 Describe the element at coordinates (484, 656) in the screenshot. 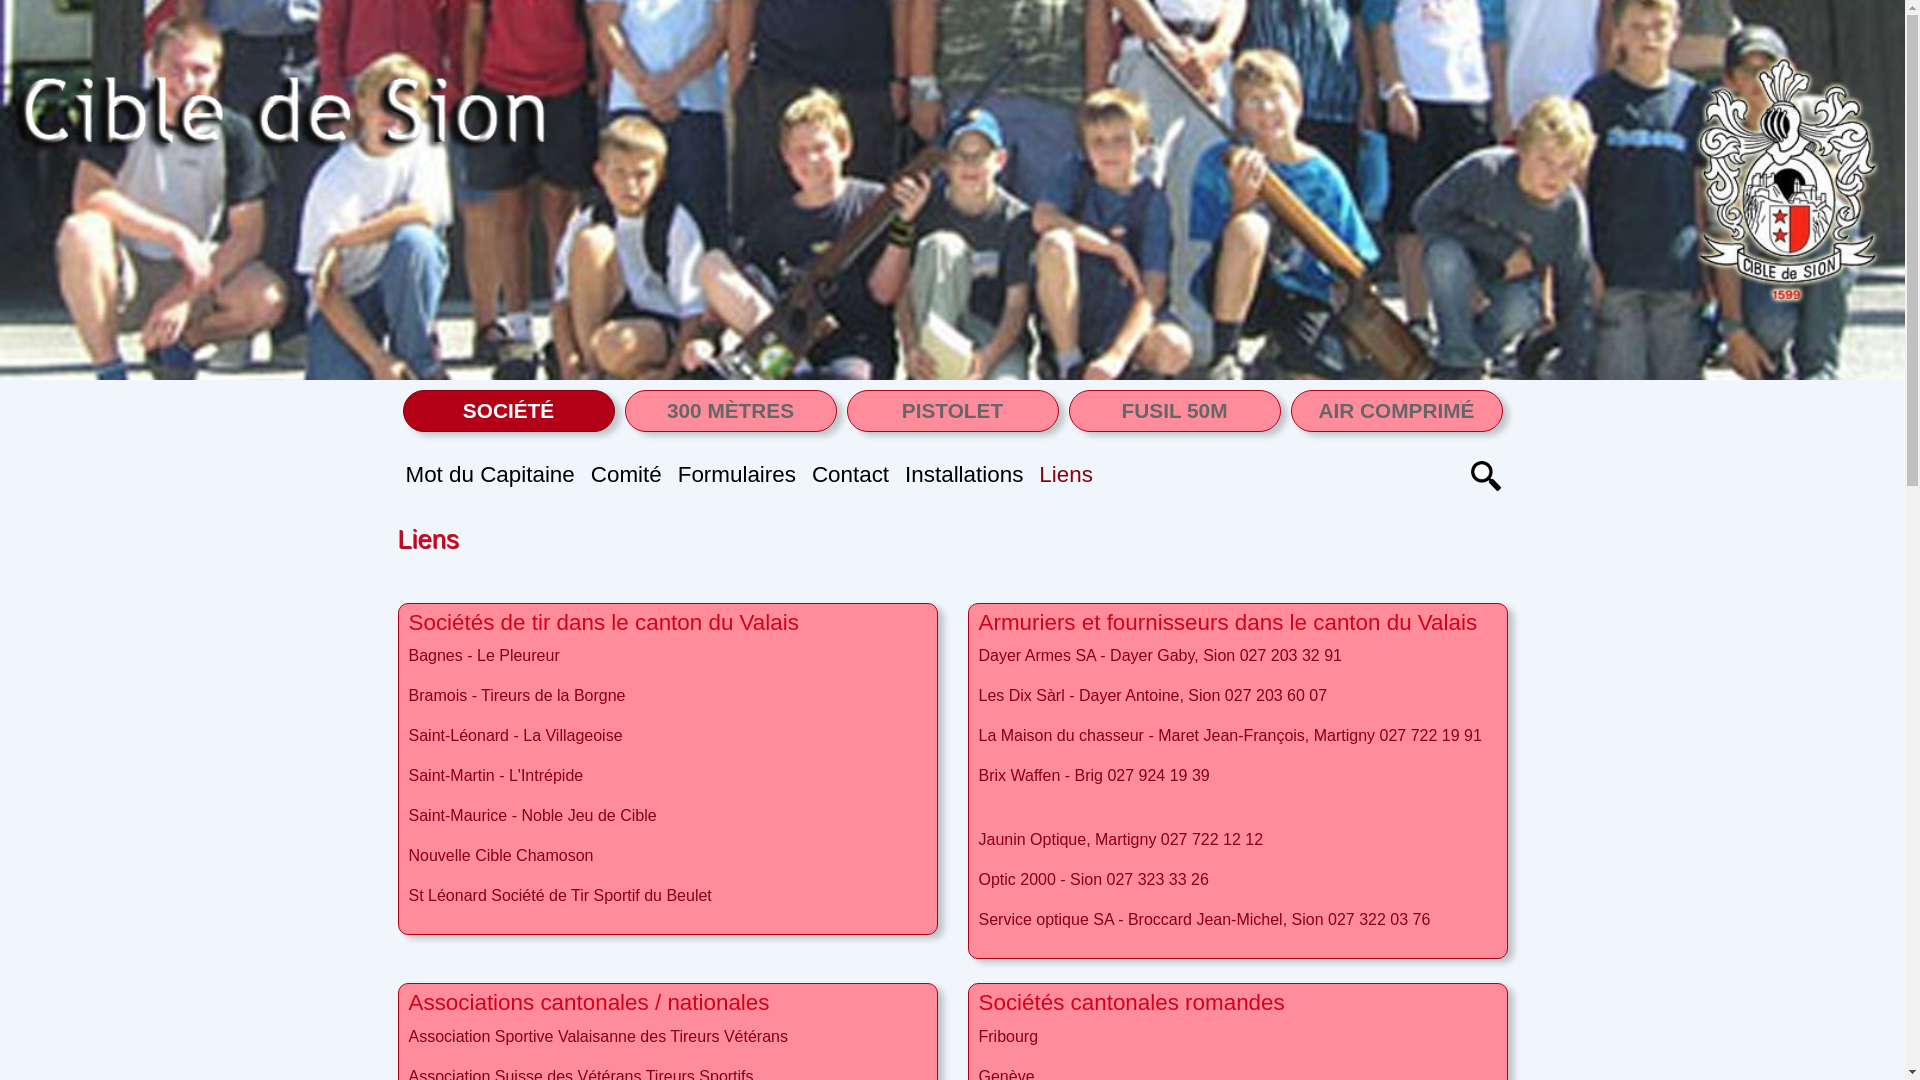

I see `Bagnes - Le Pleureur` at that location.